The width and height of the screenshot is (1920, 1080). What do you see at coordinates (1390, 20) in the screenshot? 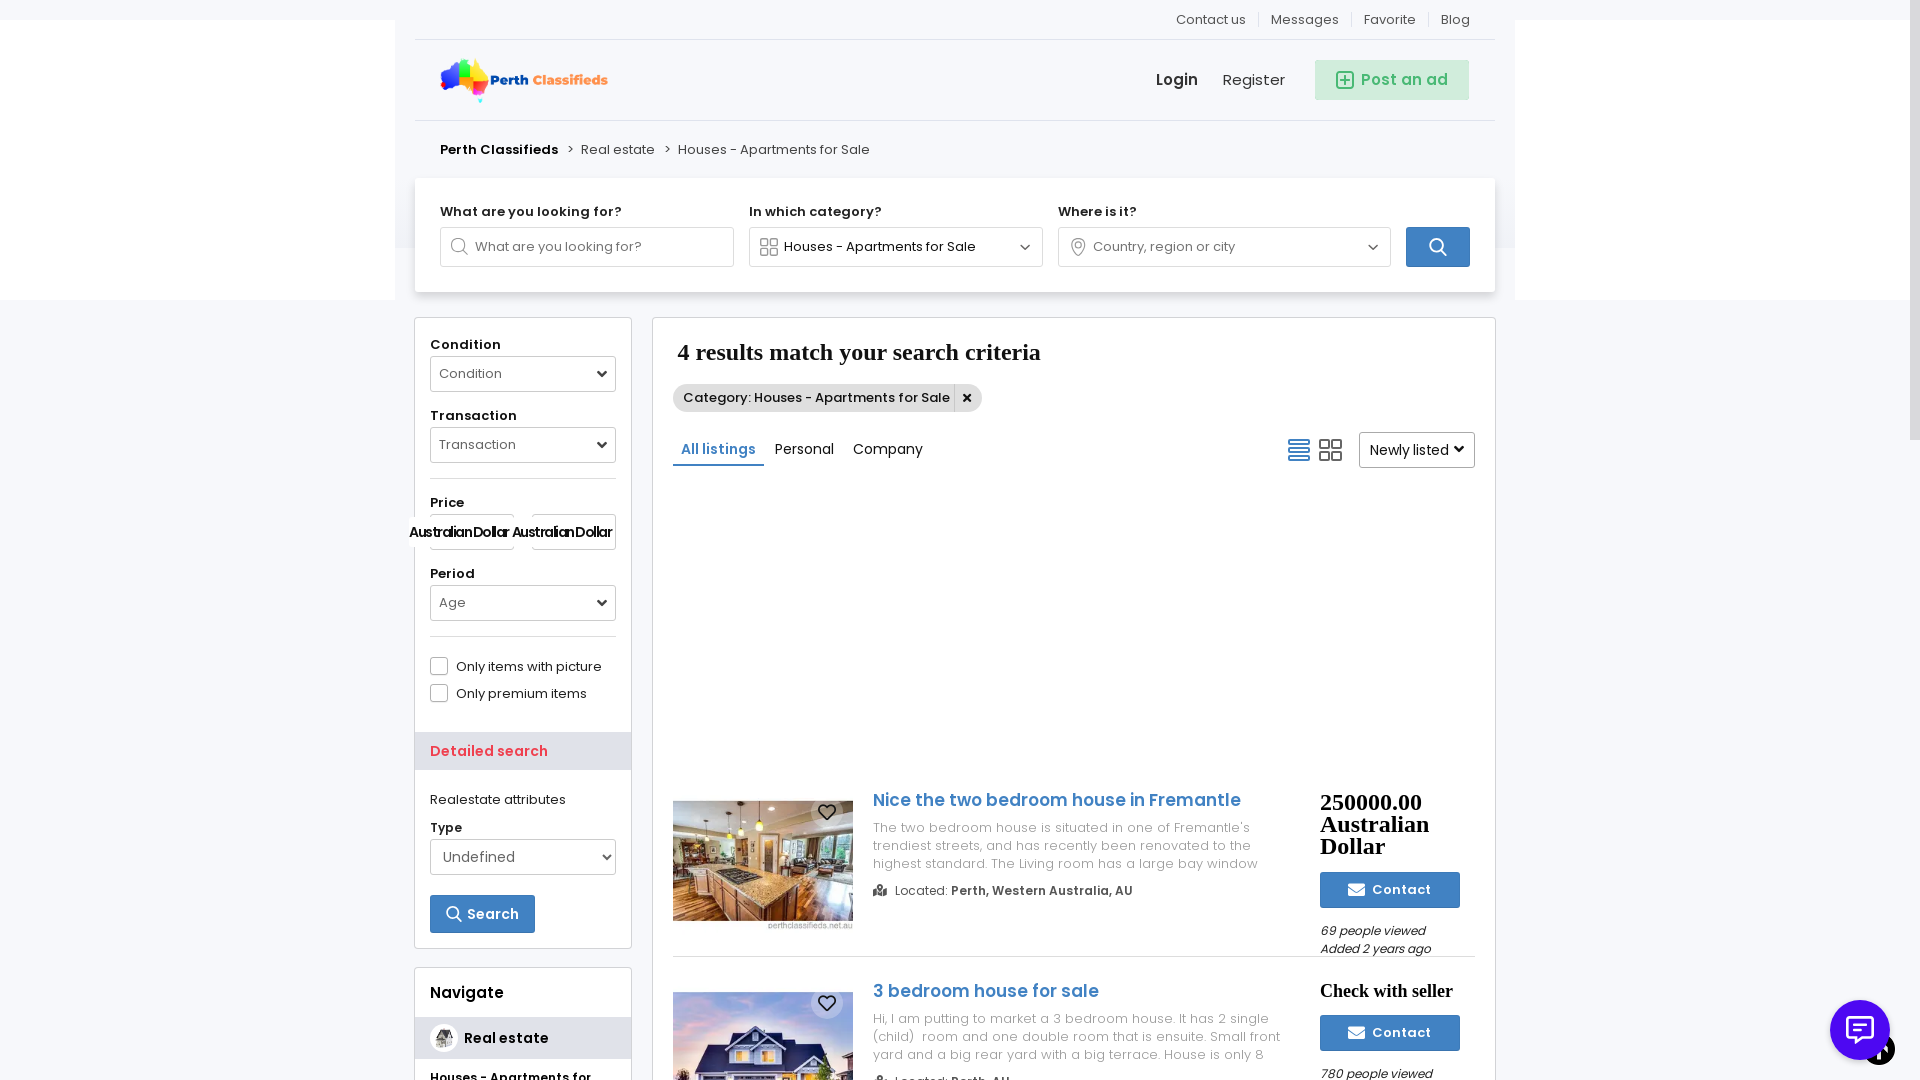
I see `Favorite` at bounding box center [1390, 20].